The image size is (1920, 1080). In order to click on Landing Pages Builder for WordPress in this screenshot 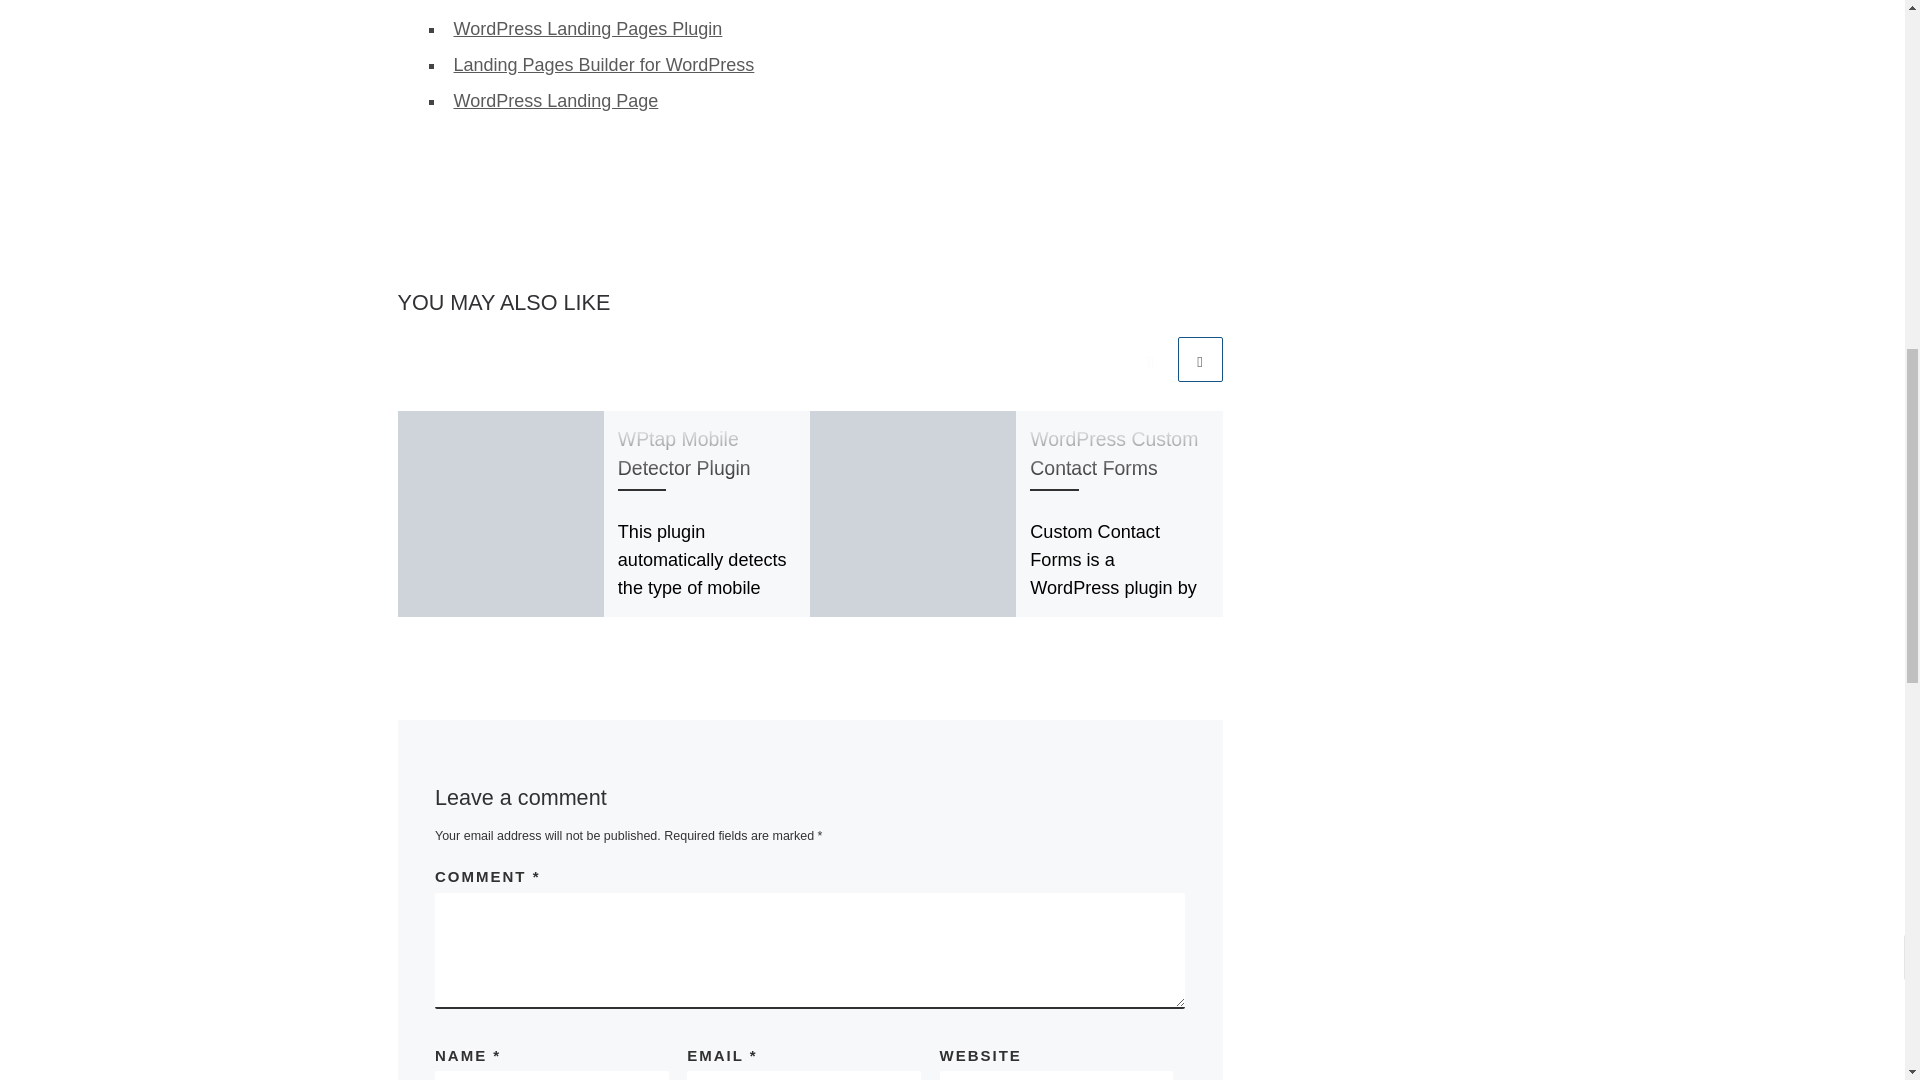, I will do `click(604, 64)`.